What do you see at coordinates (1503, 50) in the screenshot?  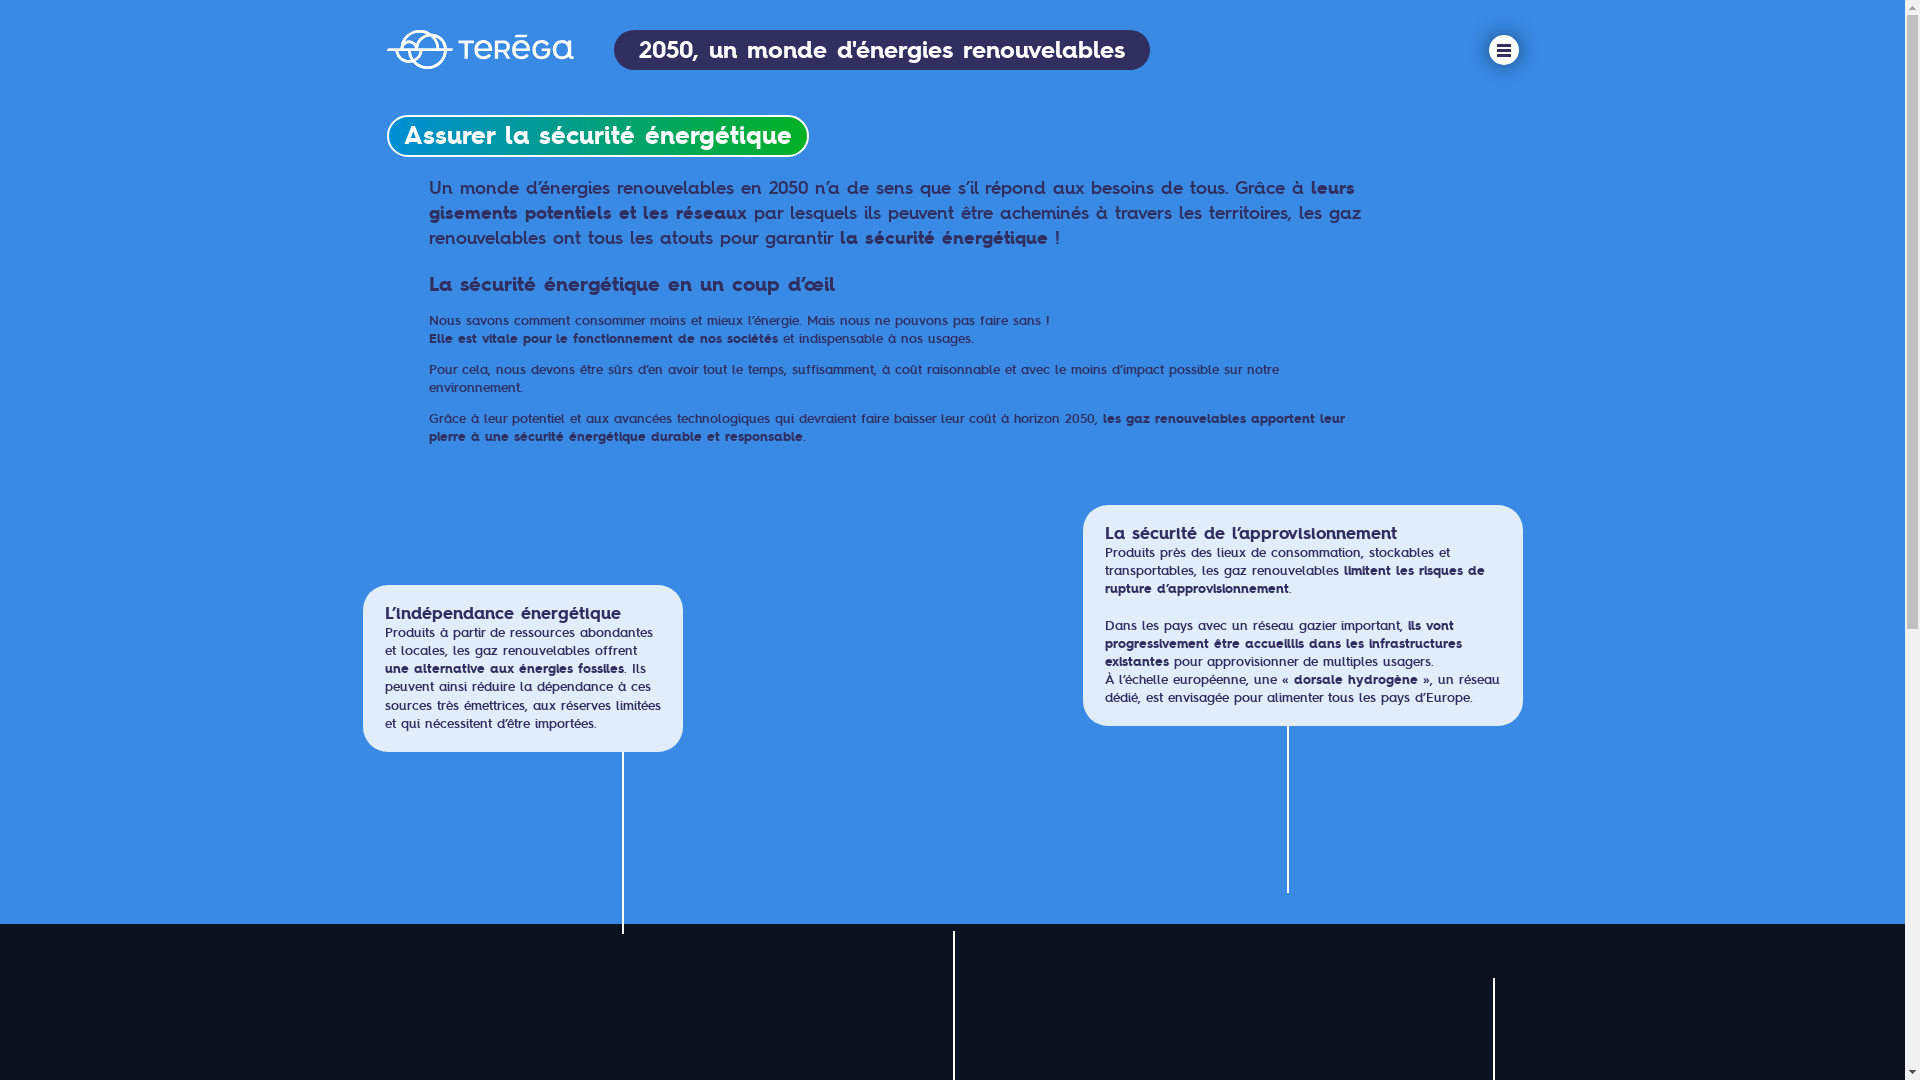 I see `menu` at bounding box center [1503, 50].